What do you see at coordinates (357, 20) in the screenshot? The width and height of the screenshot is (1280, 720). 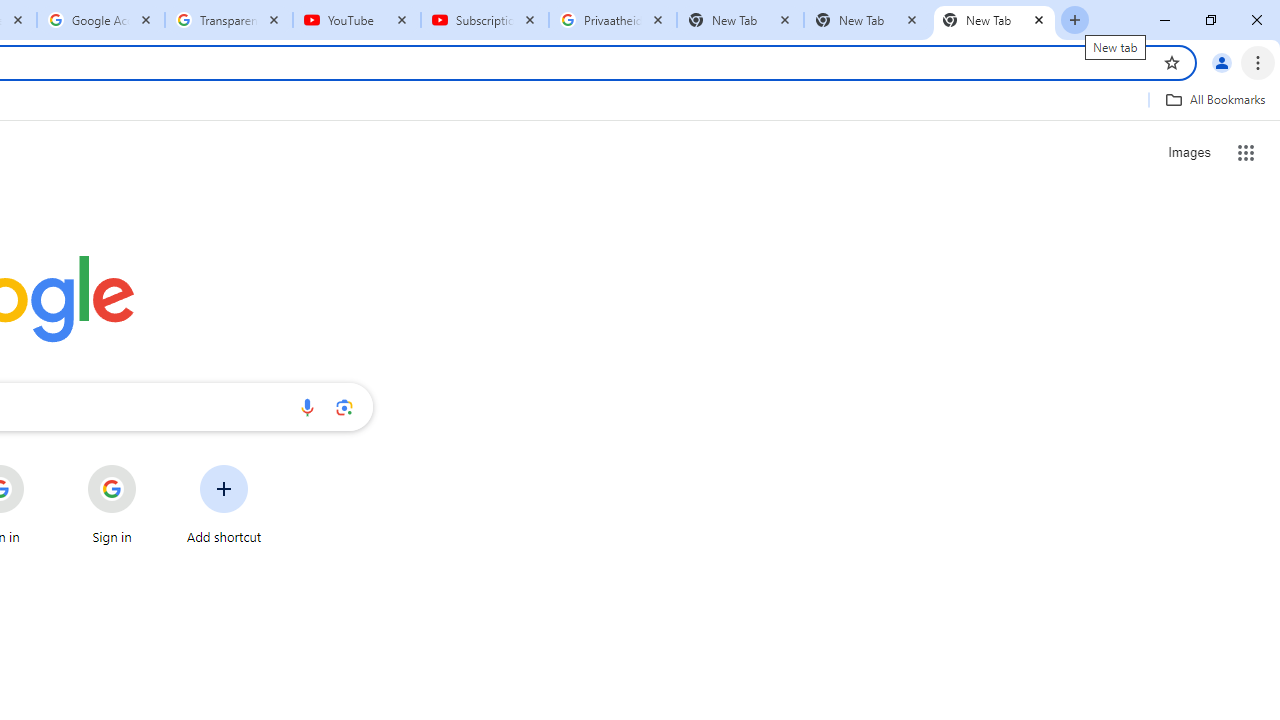 I see `YouTube` at bounding box center [357, 20].